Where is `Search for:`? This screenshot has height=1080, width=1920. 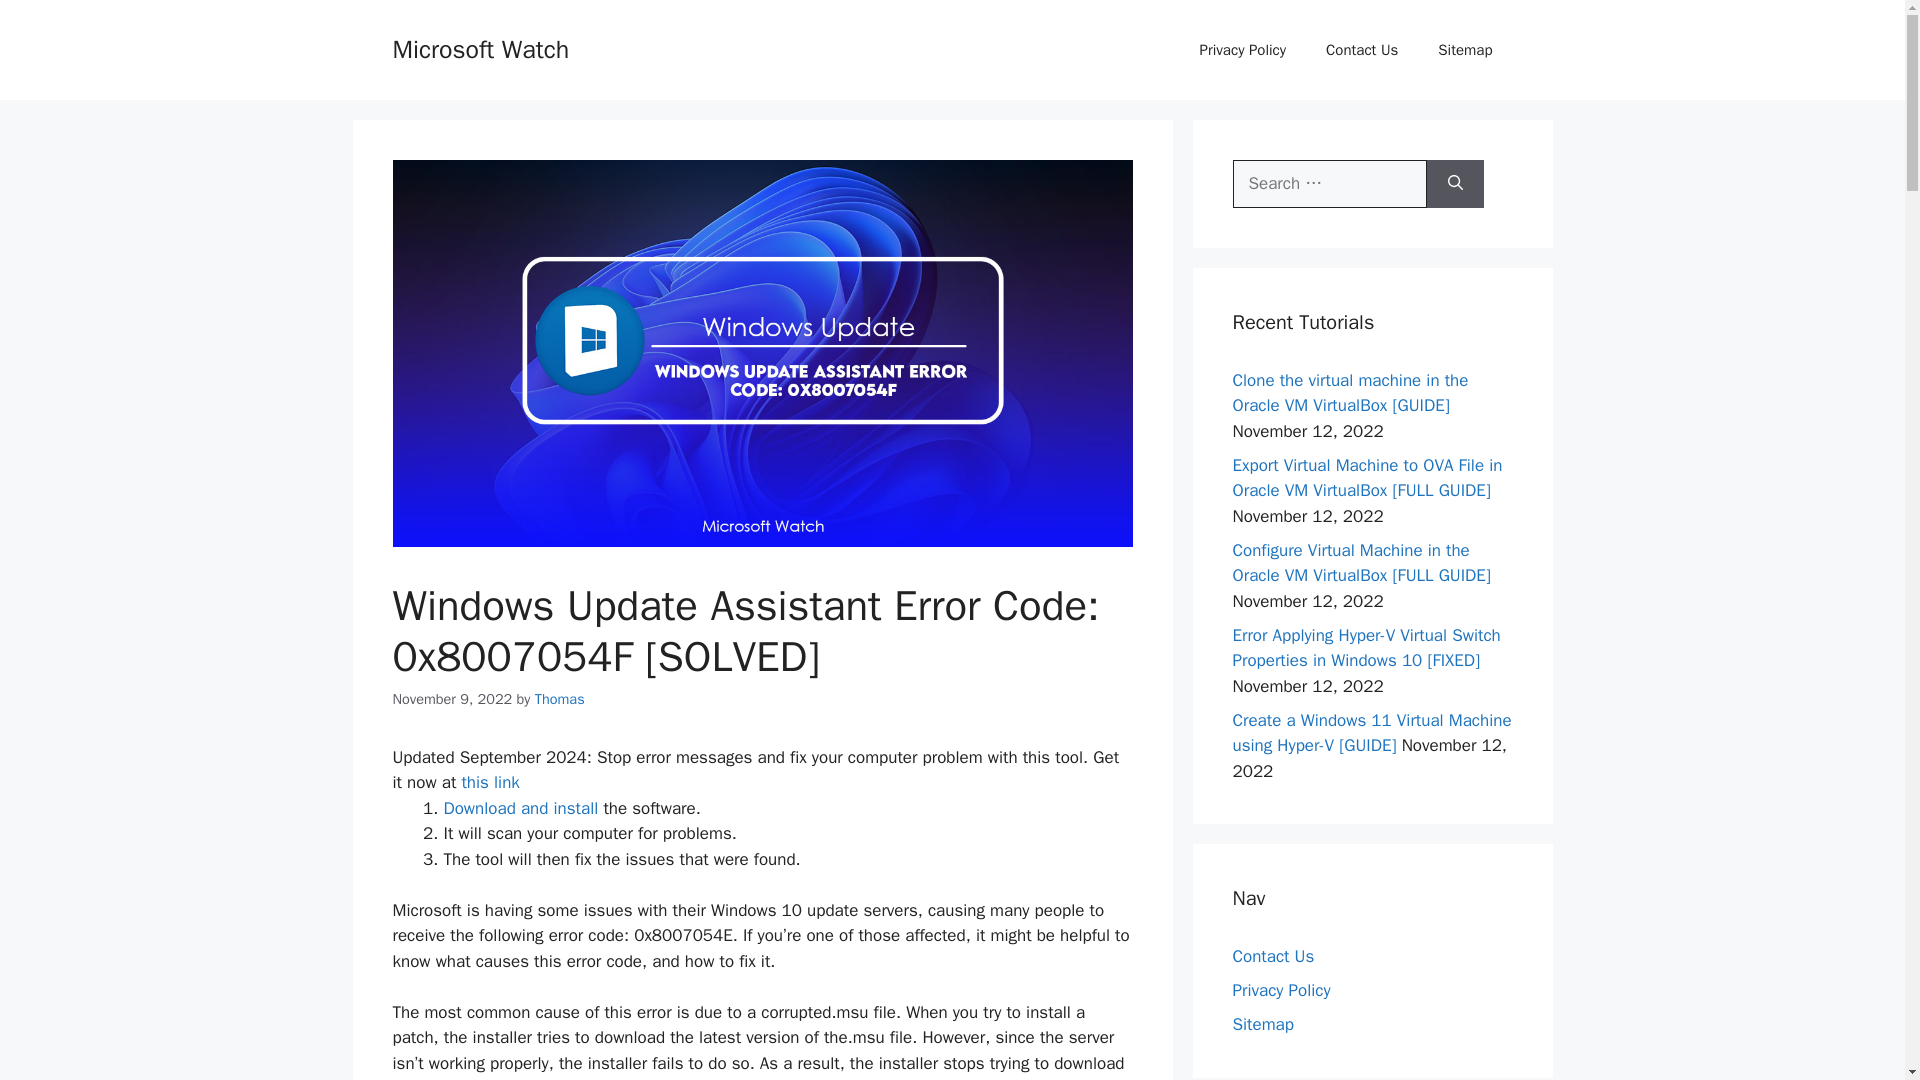
Search for: is located at coordinates (1329, 184).